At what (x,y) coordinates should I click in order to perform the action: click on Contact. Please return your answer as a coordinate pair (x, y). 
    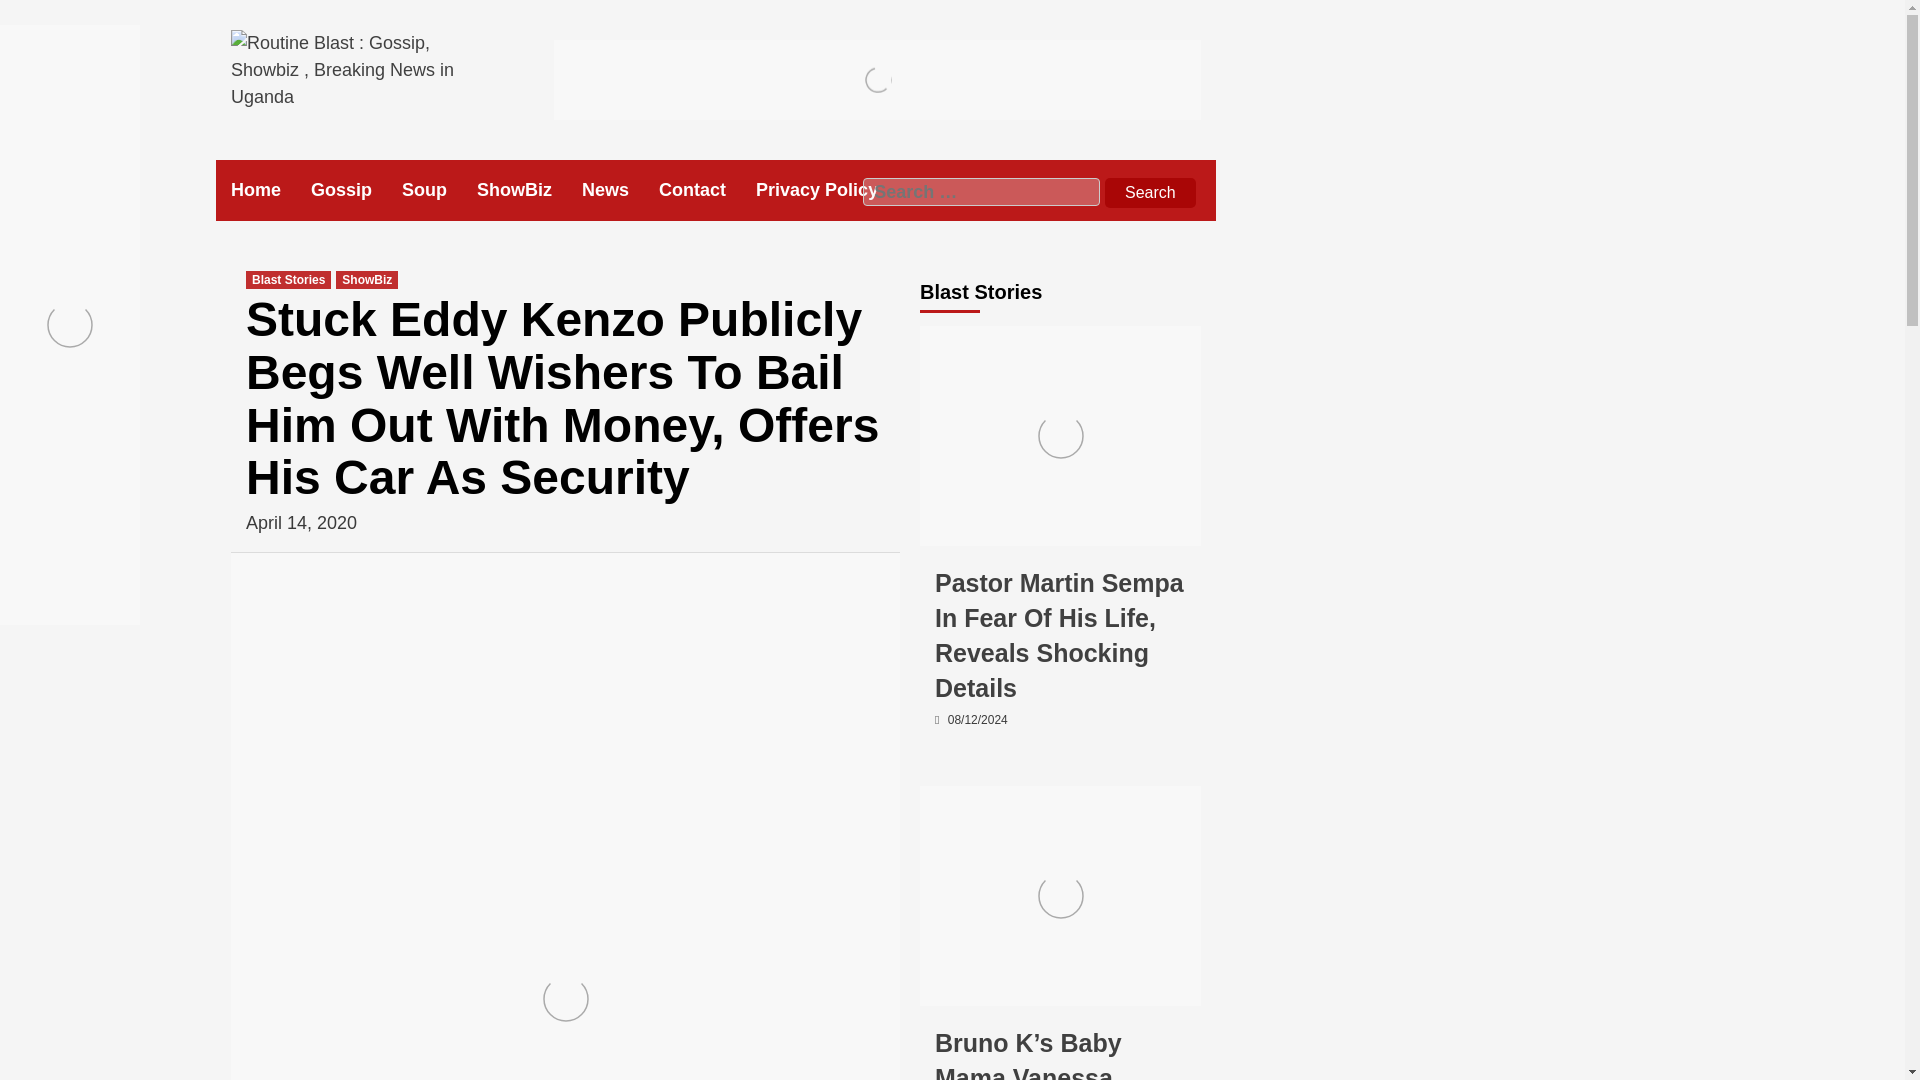
    Looking at the image, I should click on (707, 190).